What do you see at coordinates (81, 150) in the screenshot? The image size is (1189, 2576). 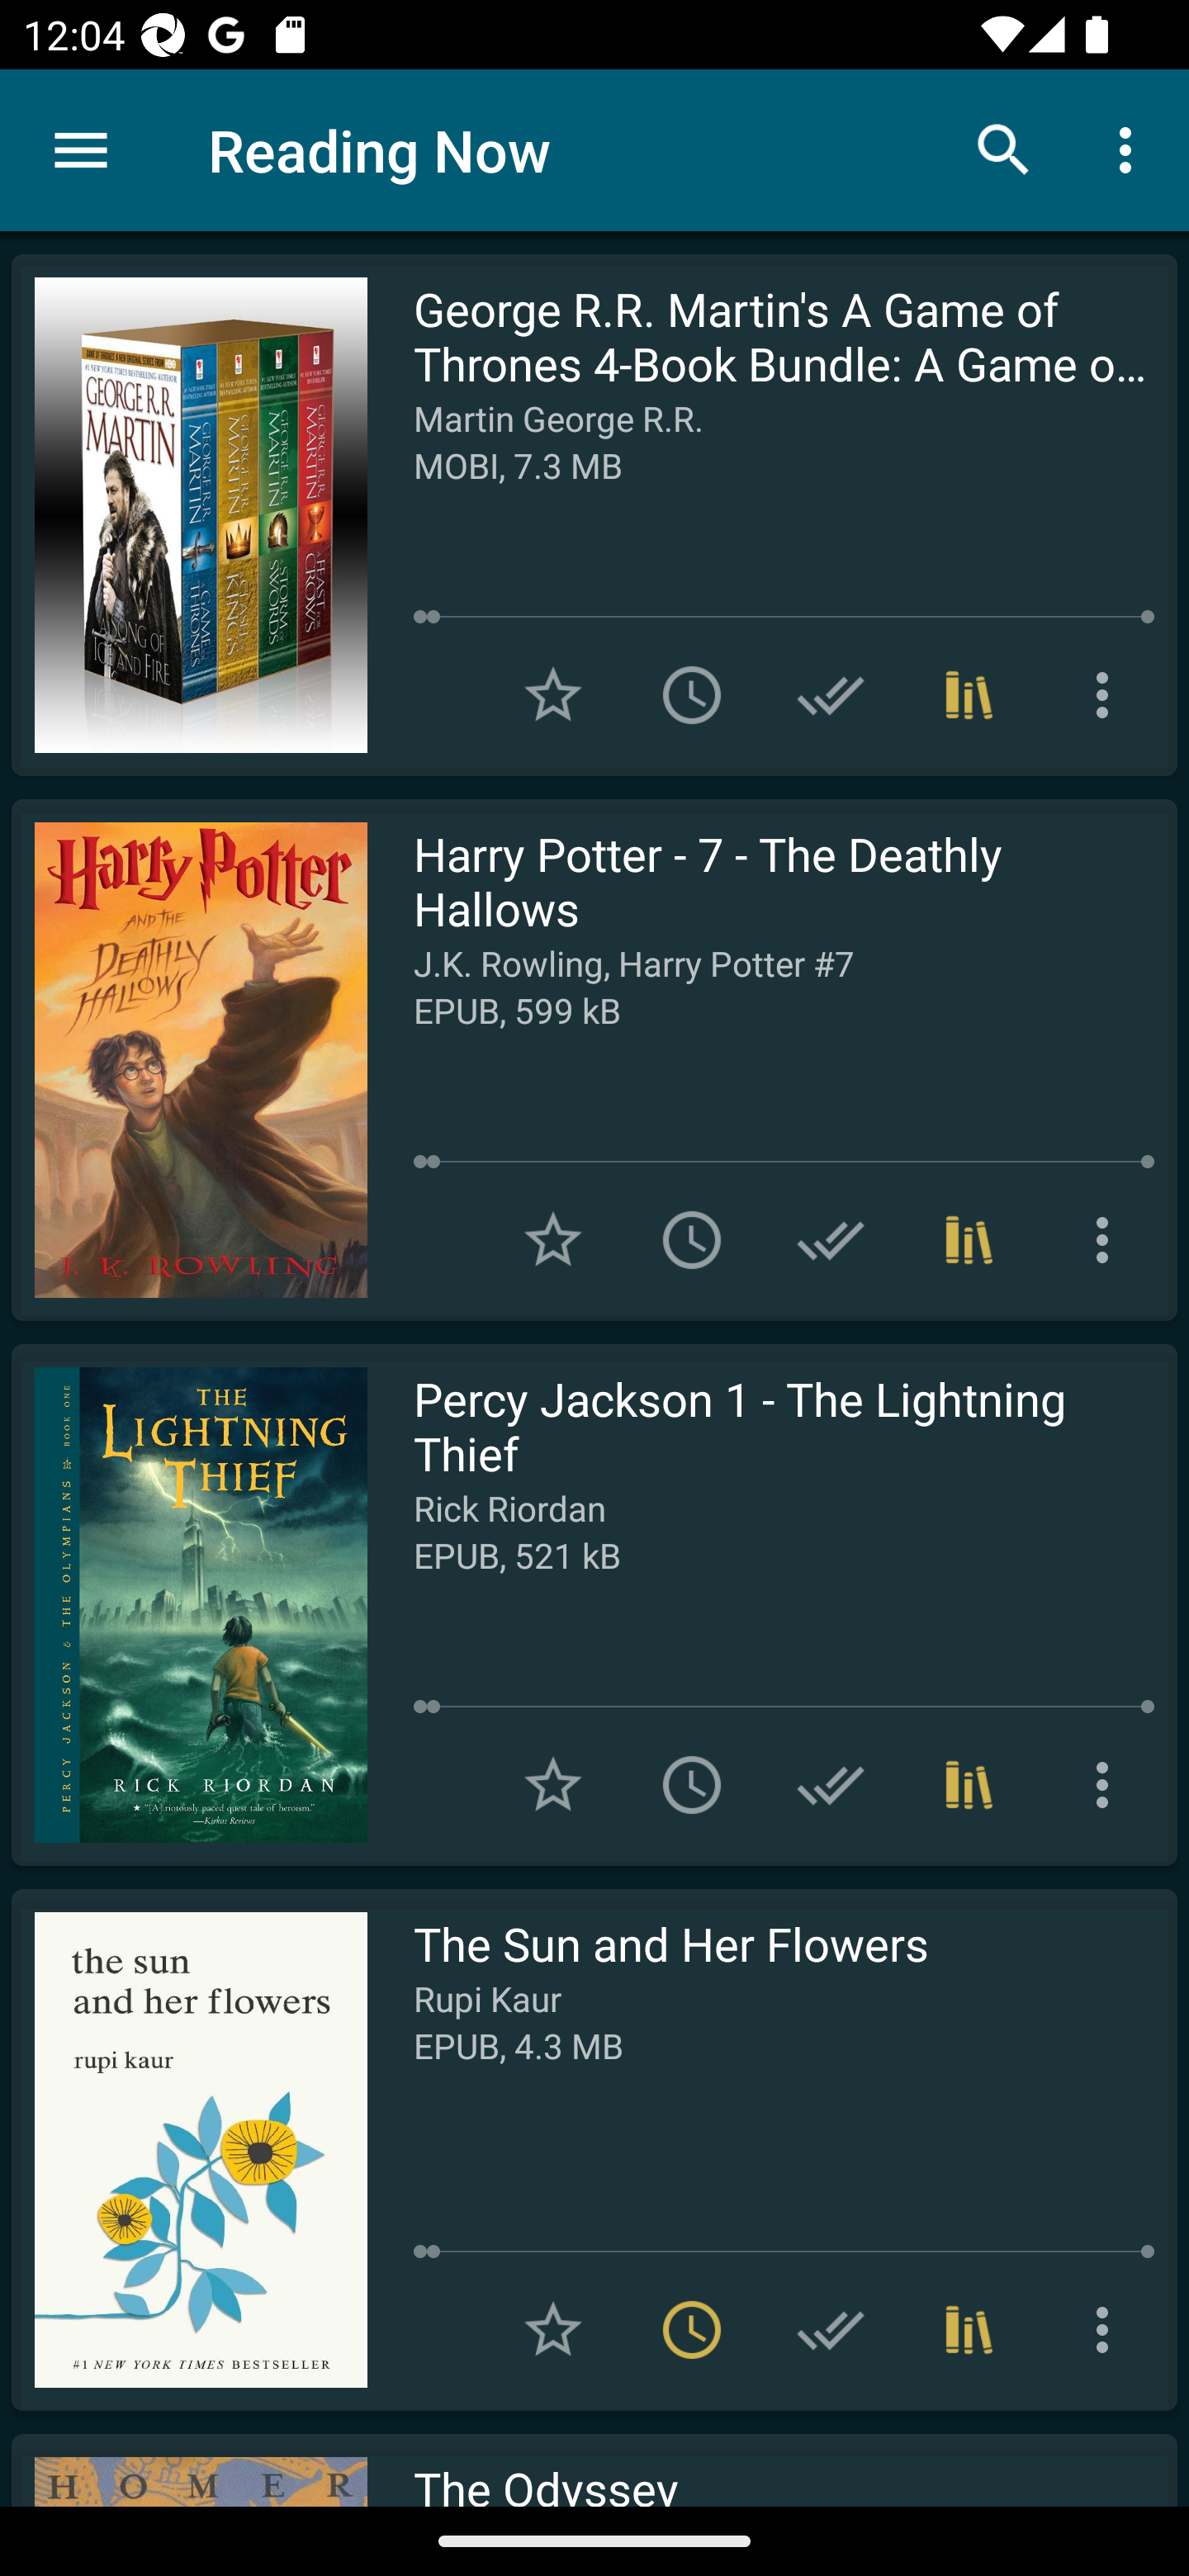 I see `Menu` at bounding box center [81, 150].